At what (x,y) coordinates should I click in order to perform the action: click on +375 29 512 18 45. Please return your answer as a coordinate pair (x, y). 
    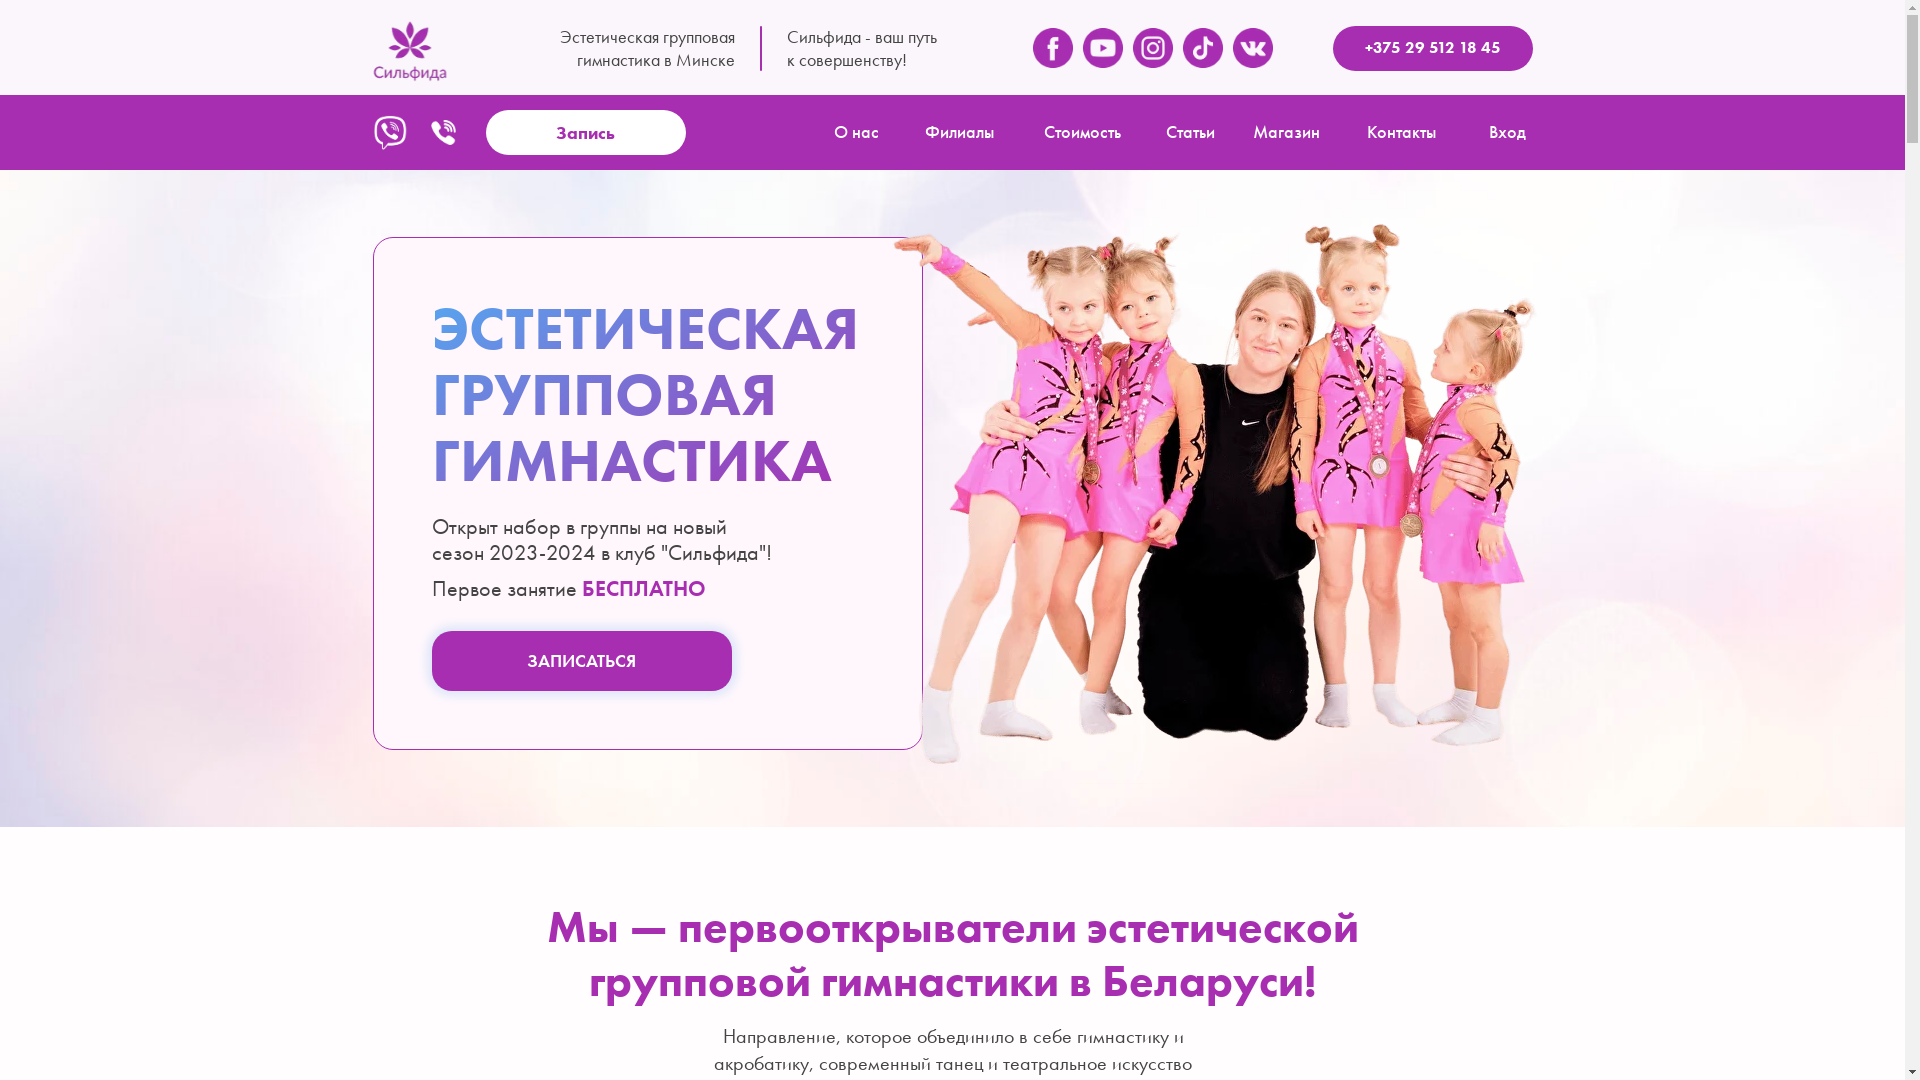
    Looking at the image, I should click on (1432, 48).